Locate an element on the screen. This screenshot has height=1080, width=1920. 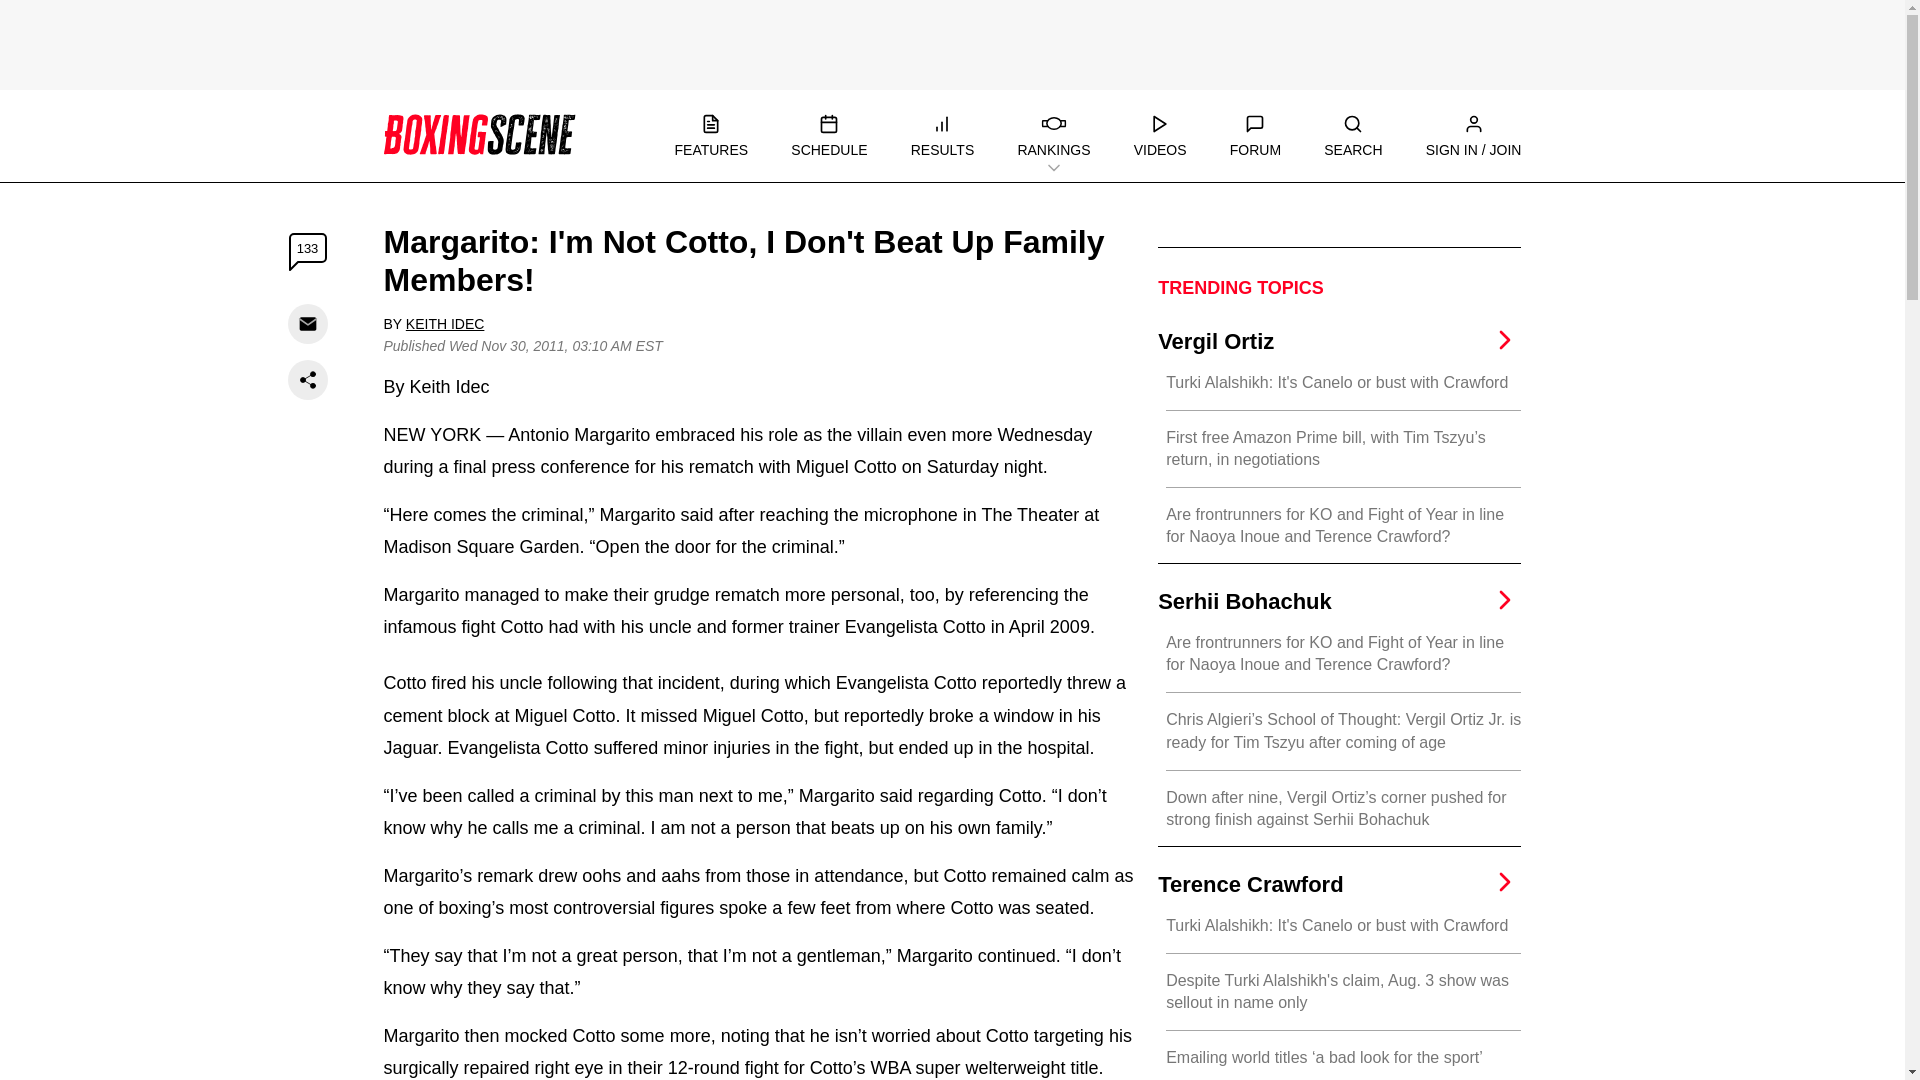
SCHEDULE is located at coordinates (829, 136).